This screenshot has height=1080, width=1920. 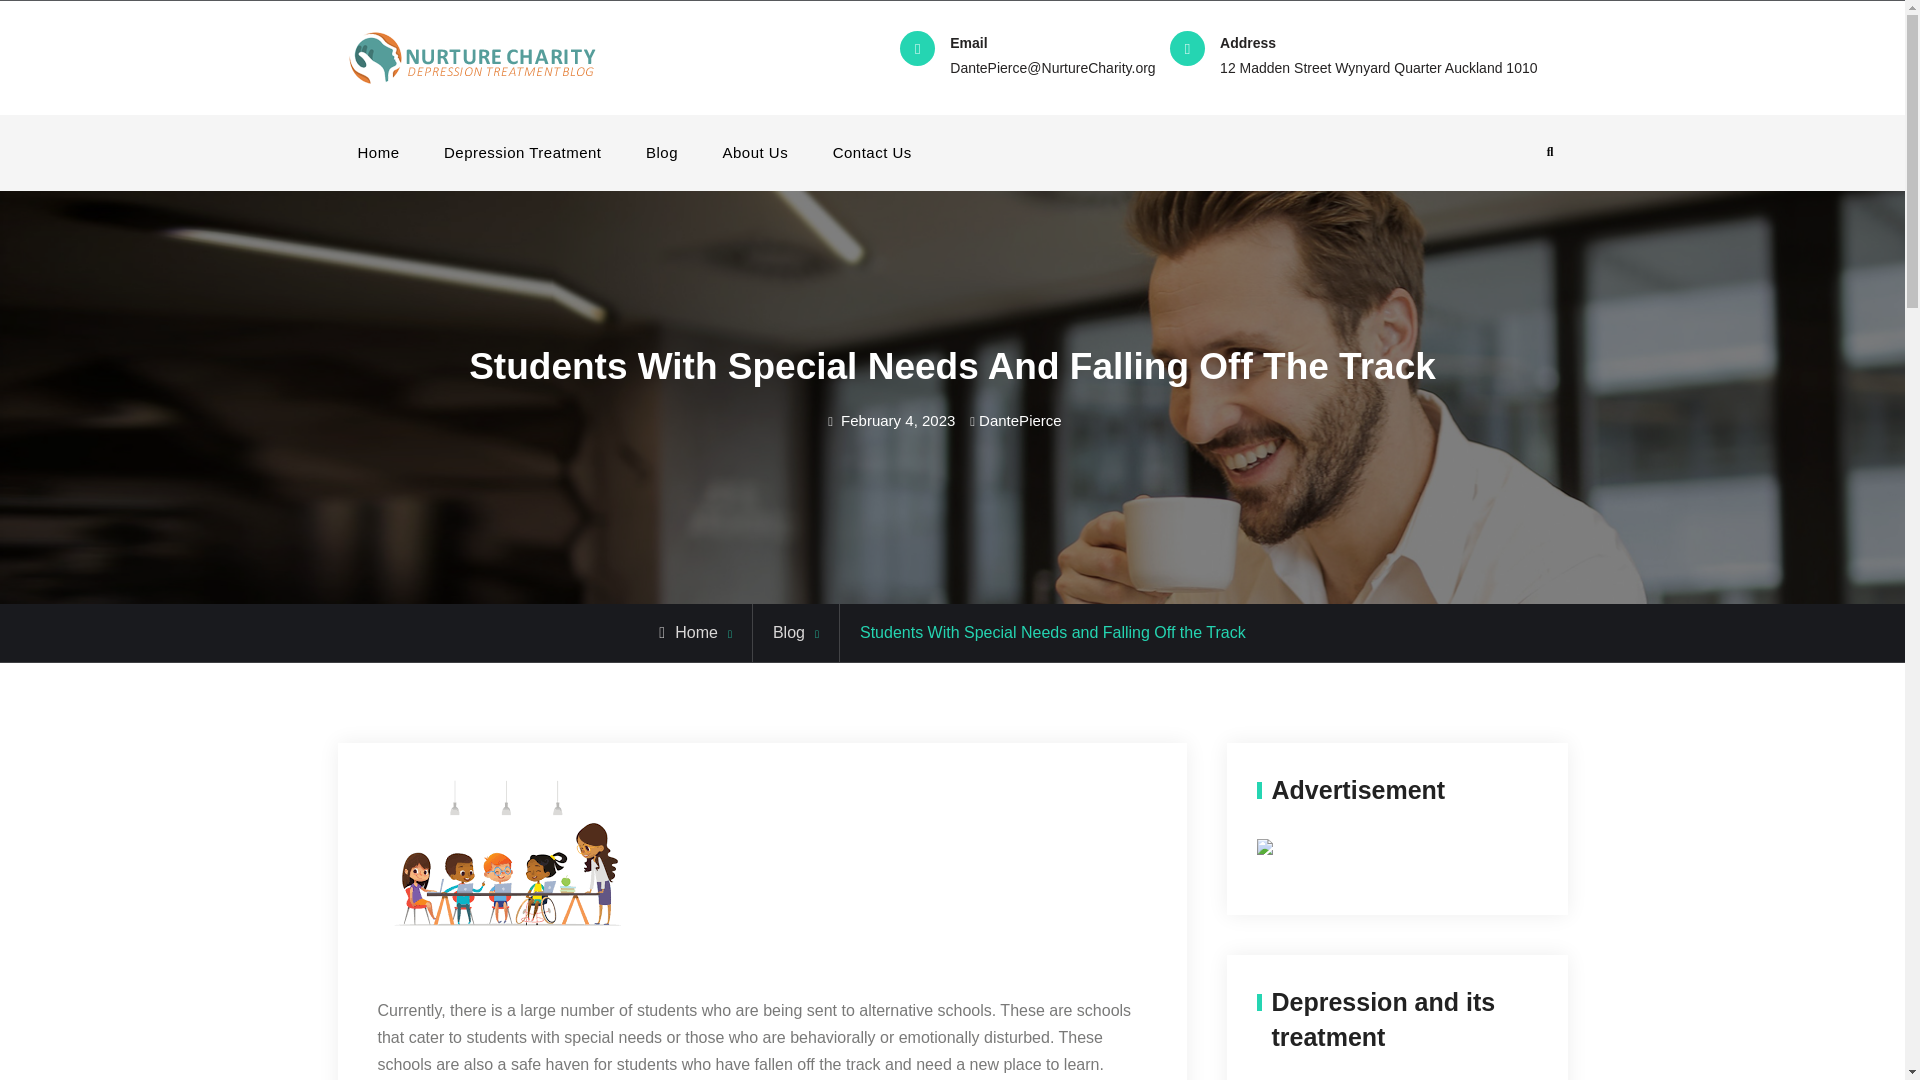 I want to click on Blog, so click(x=662, y=152).